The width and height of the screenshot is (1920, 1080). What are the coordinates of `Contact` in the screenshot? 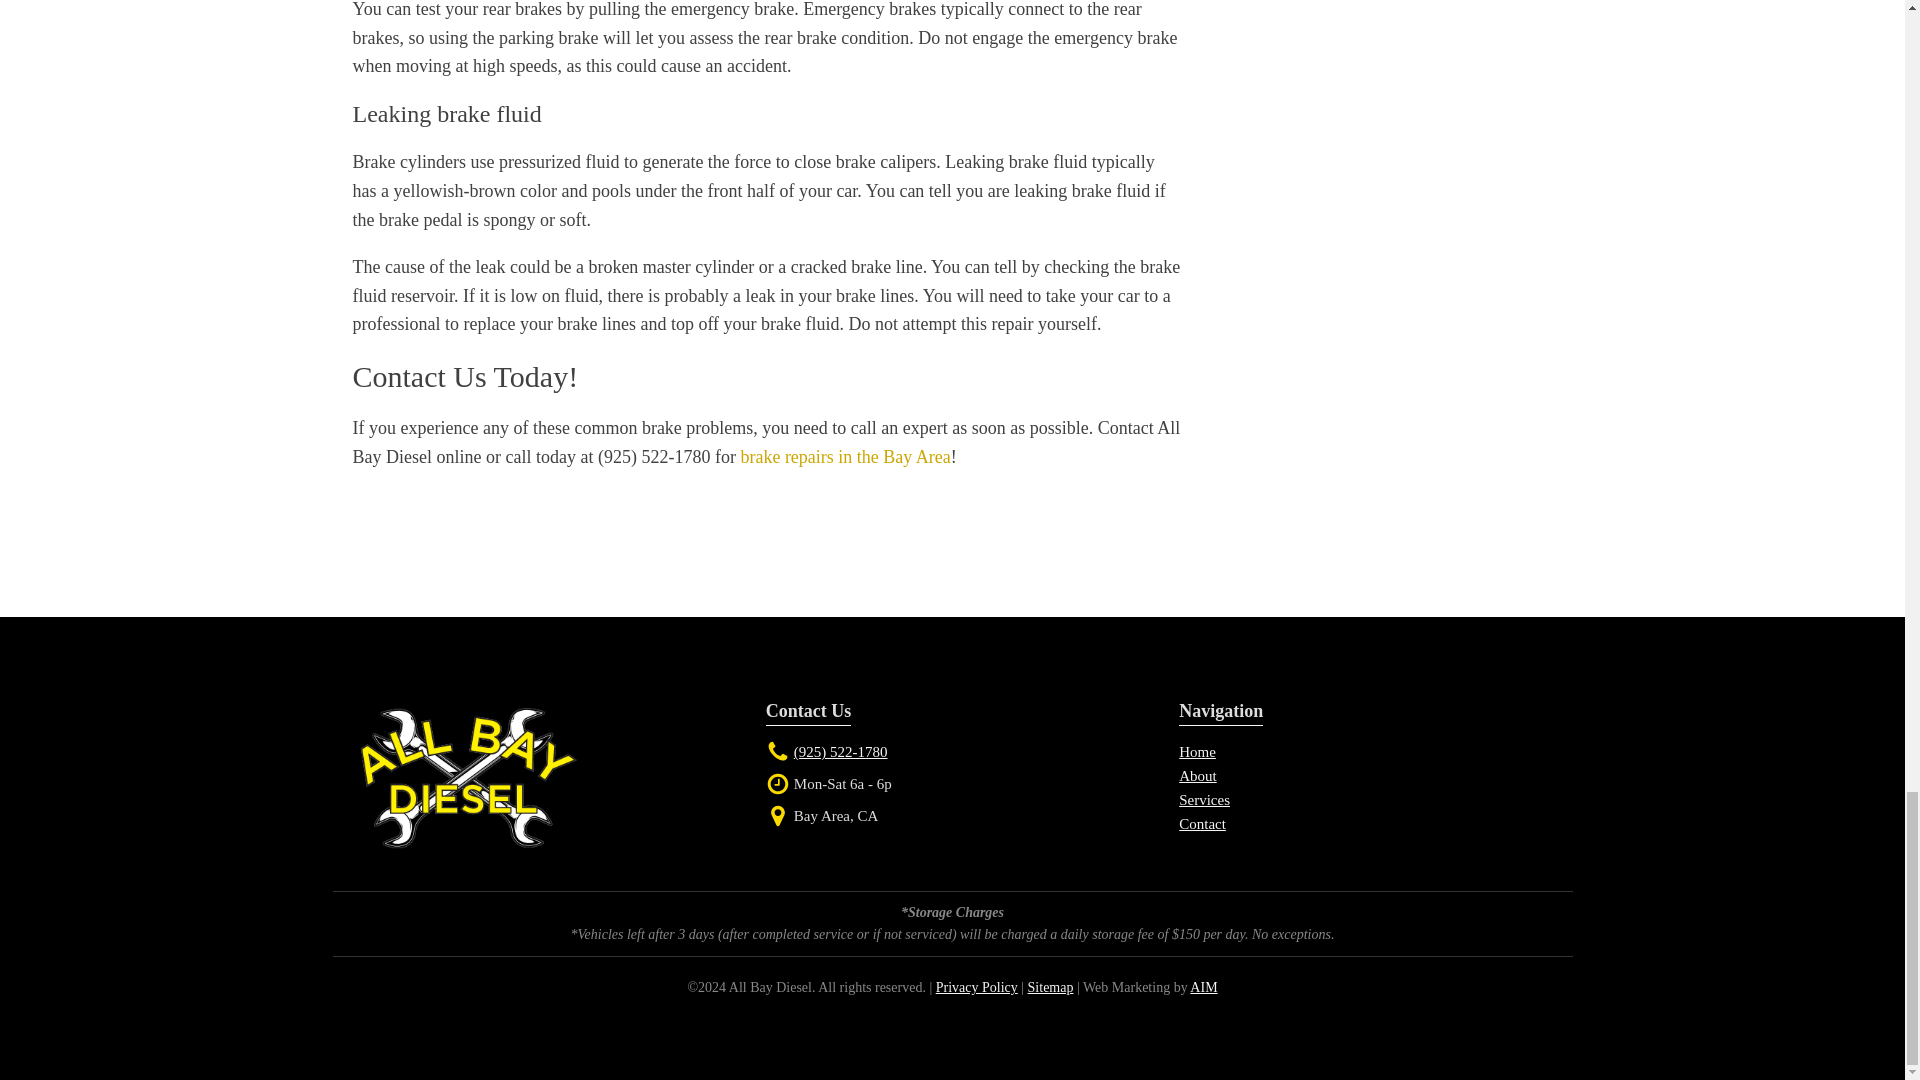 It's located at (1202, 824).